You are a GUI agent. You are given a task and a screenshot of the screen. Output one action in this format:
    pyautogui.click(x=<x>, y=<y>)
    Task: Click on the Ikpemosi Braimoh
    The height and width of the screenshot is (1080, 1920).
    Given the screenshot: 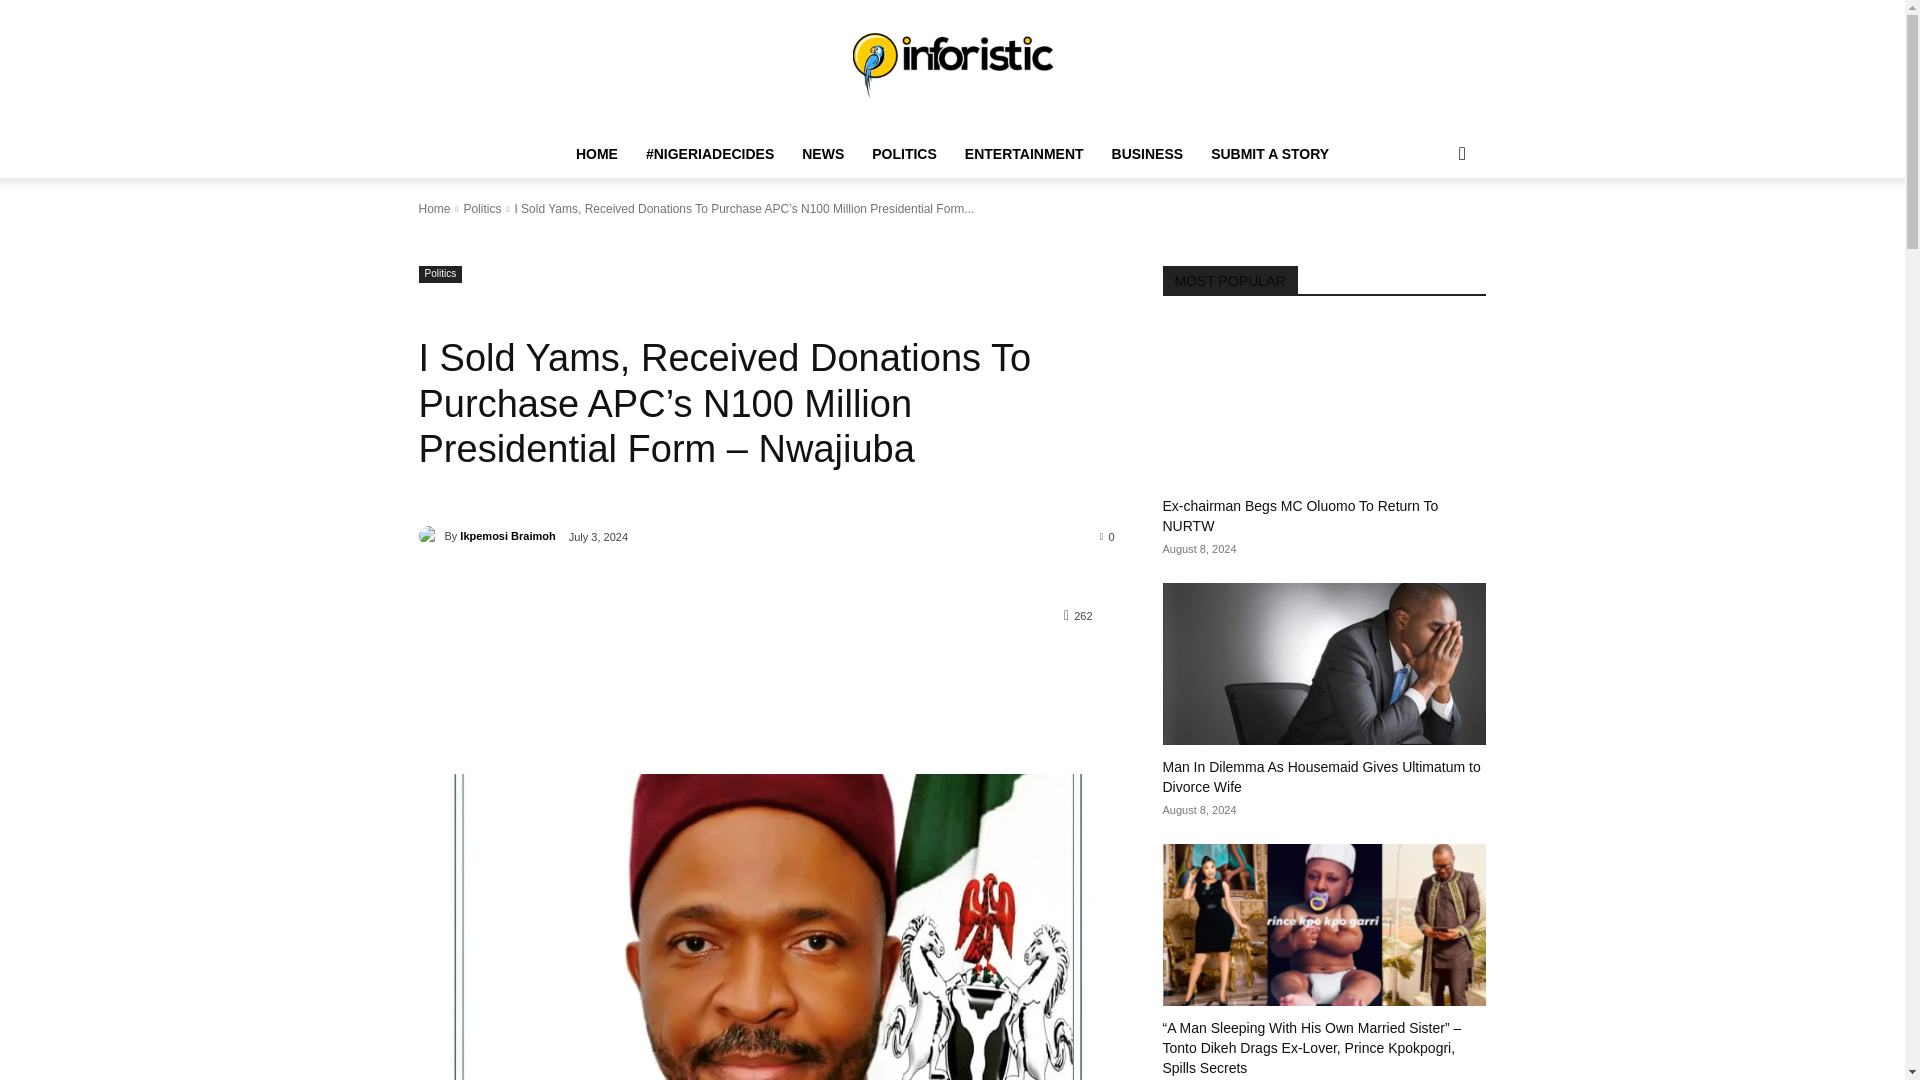 What is the action you would take?
    pyautogui.click(x=507, y=535)
    